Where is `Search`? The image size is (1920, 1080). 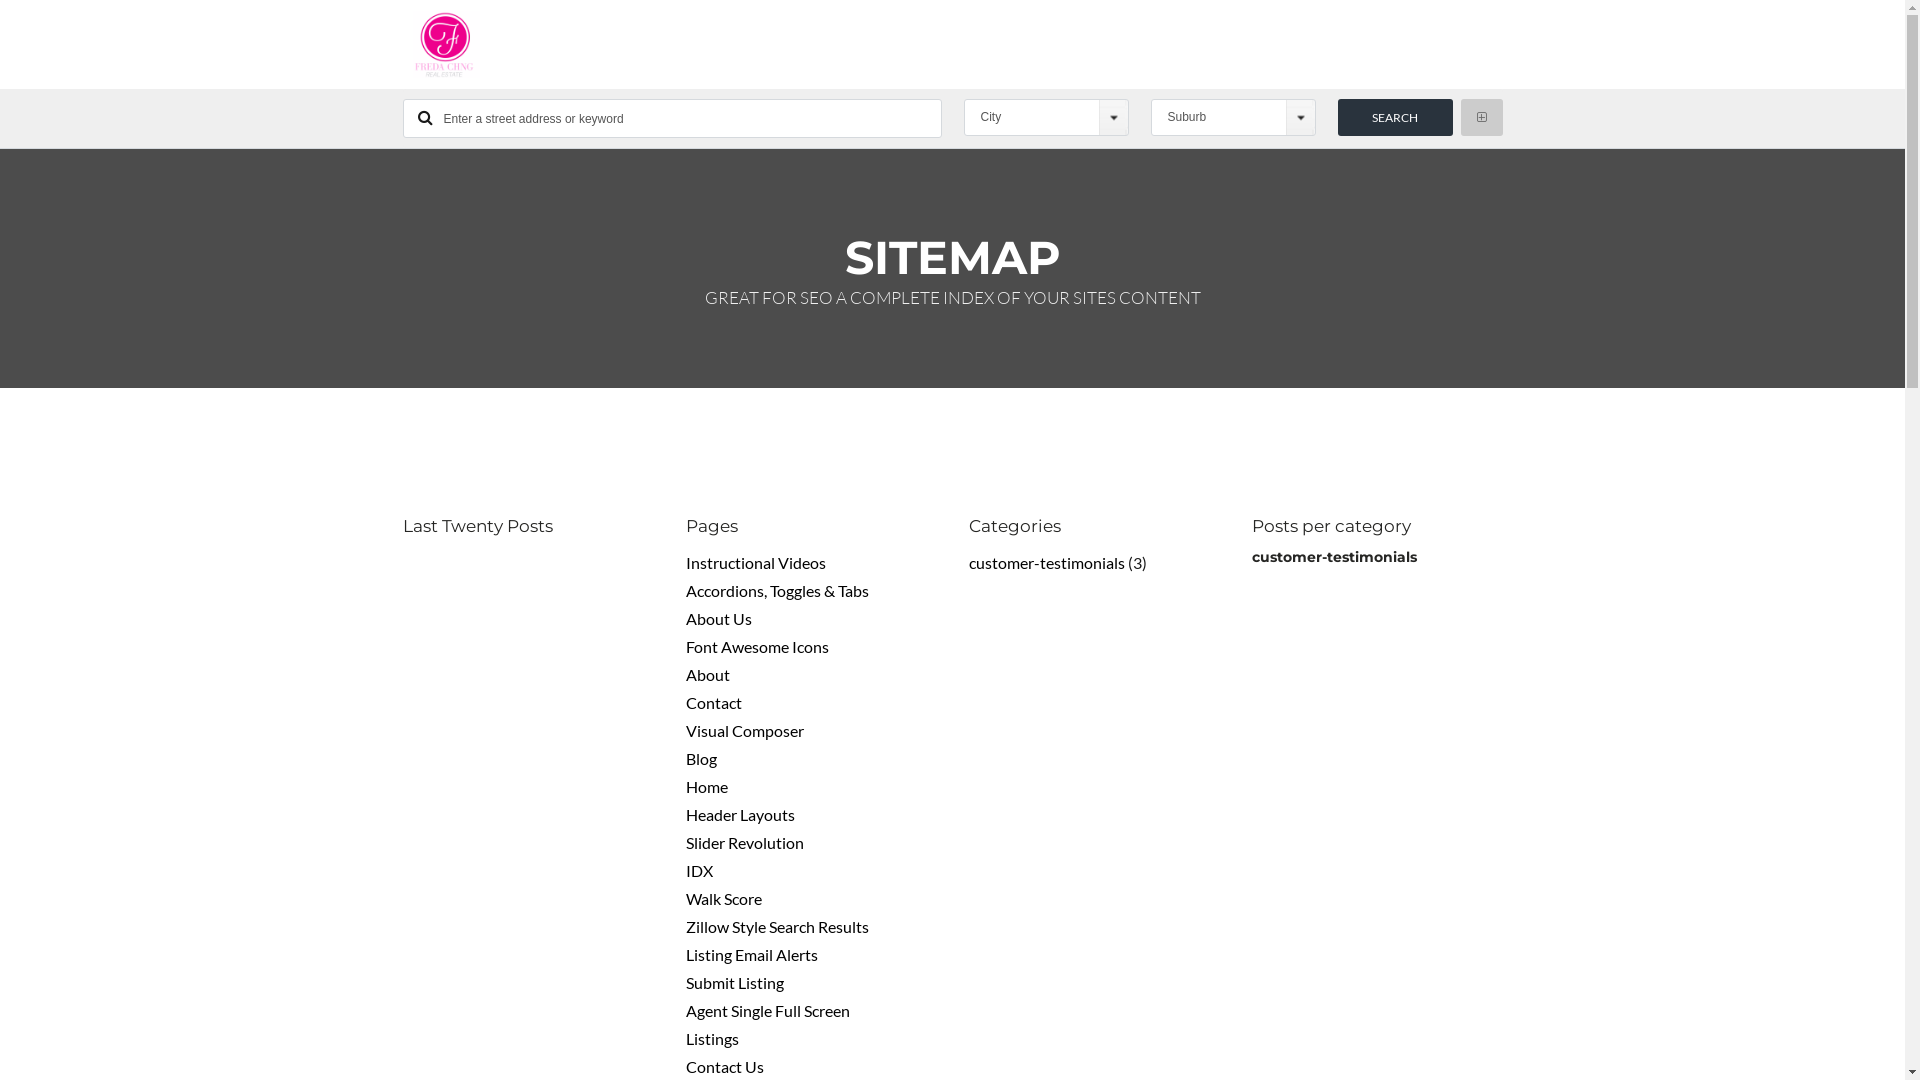
Search is located at coordinates (1396, 118).